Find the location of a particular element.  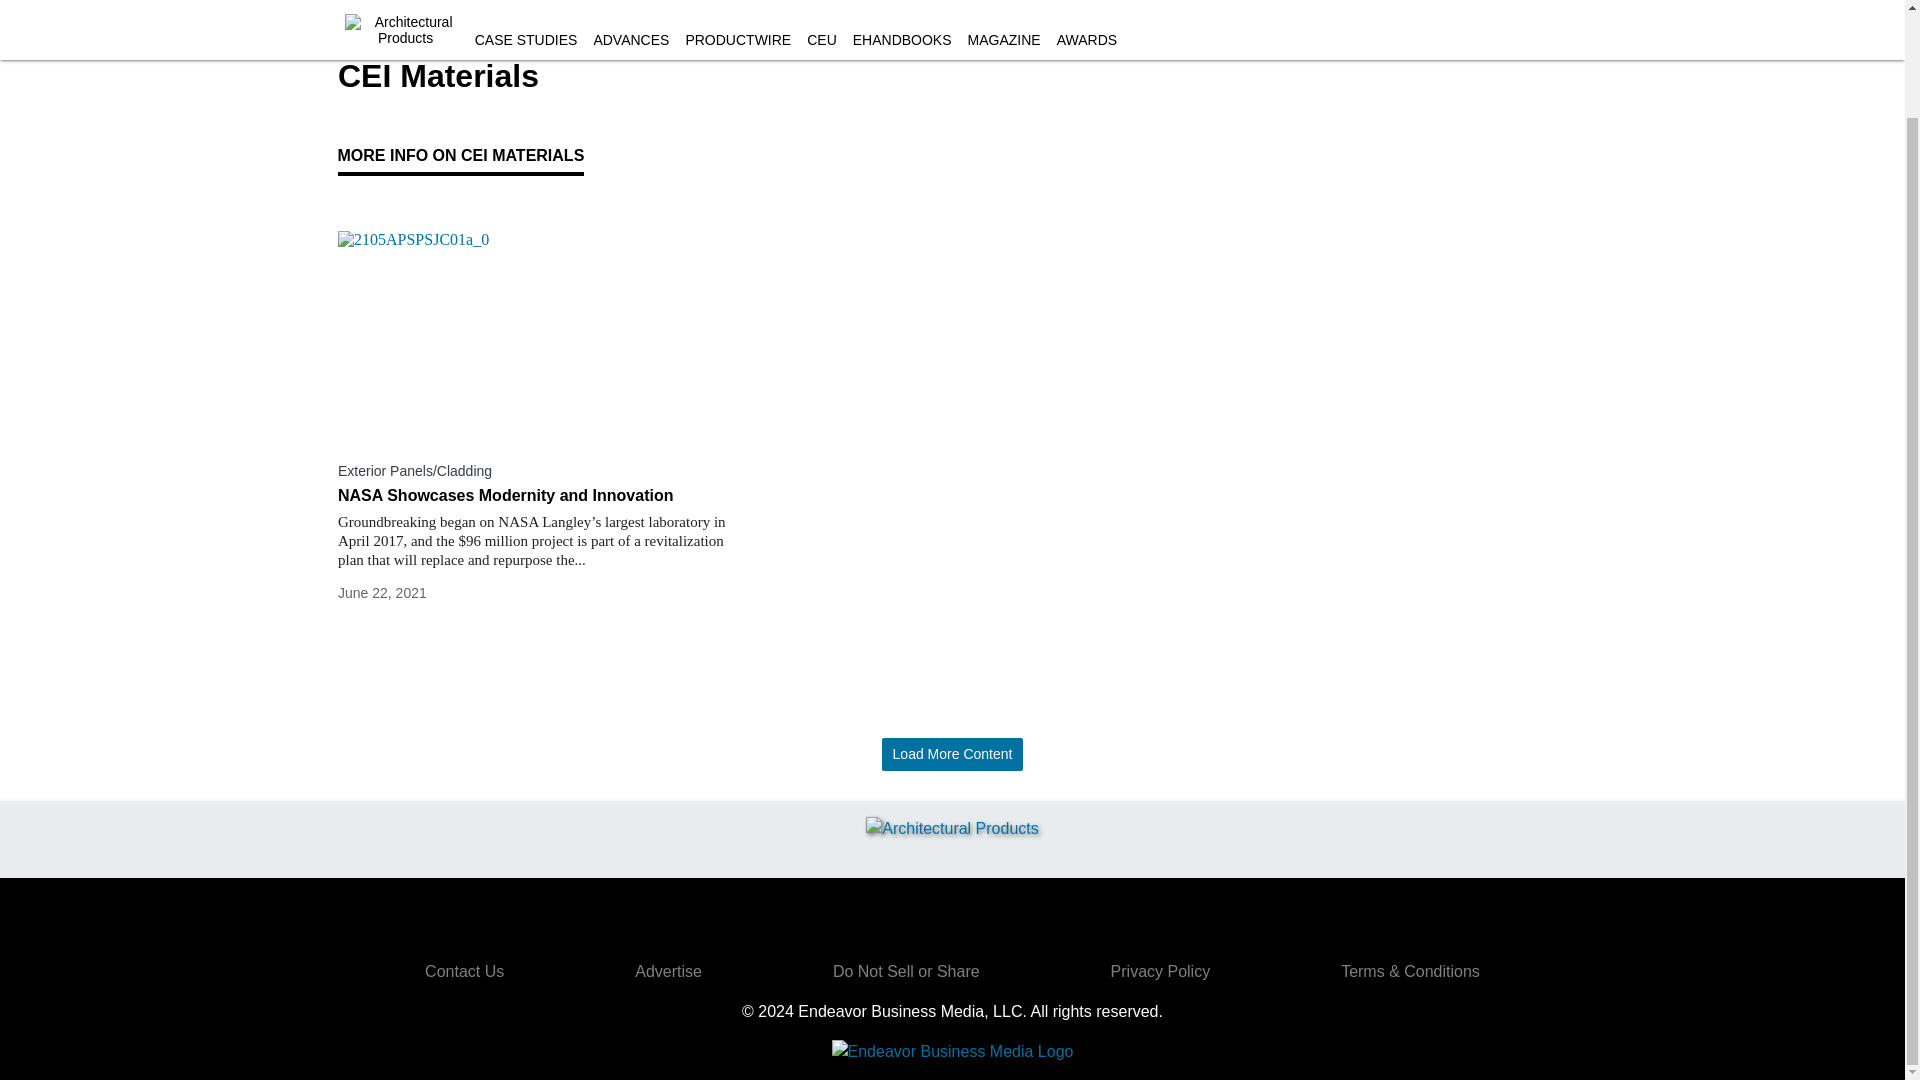

Privacy Policy is located at coordinates (1161, 971).